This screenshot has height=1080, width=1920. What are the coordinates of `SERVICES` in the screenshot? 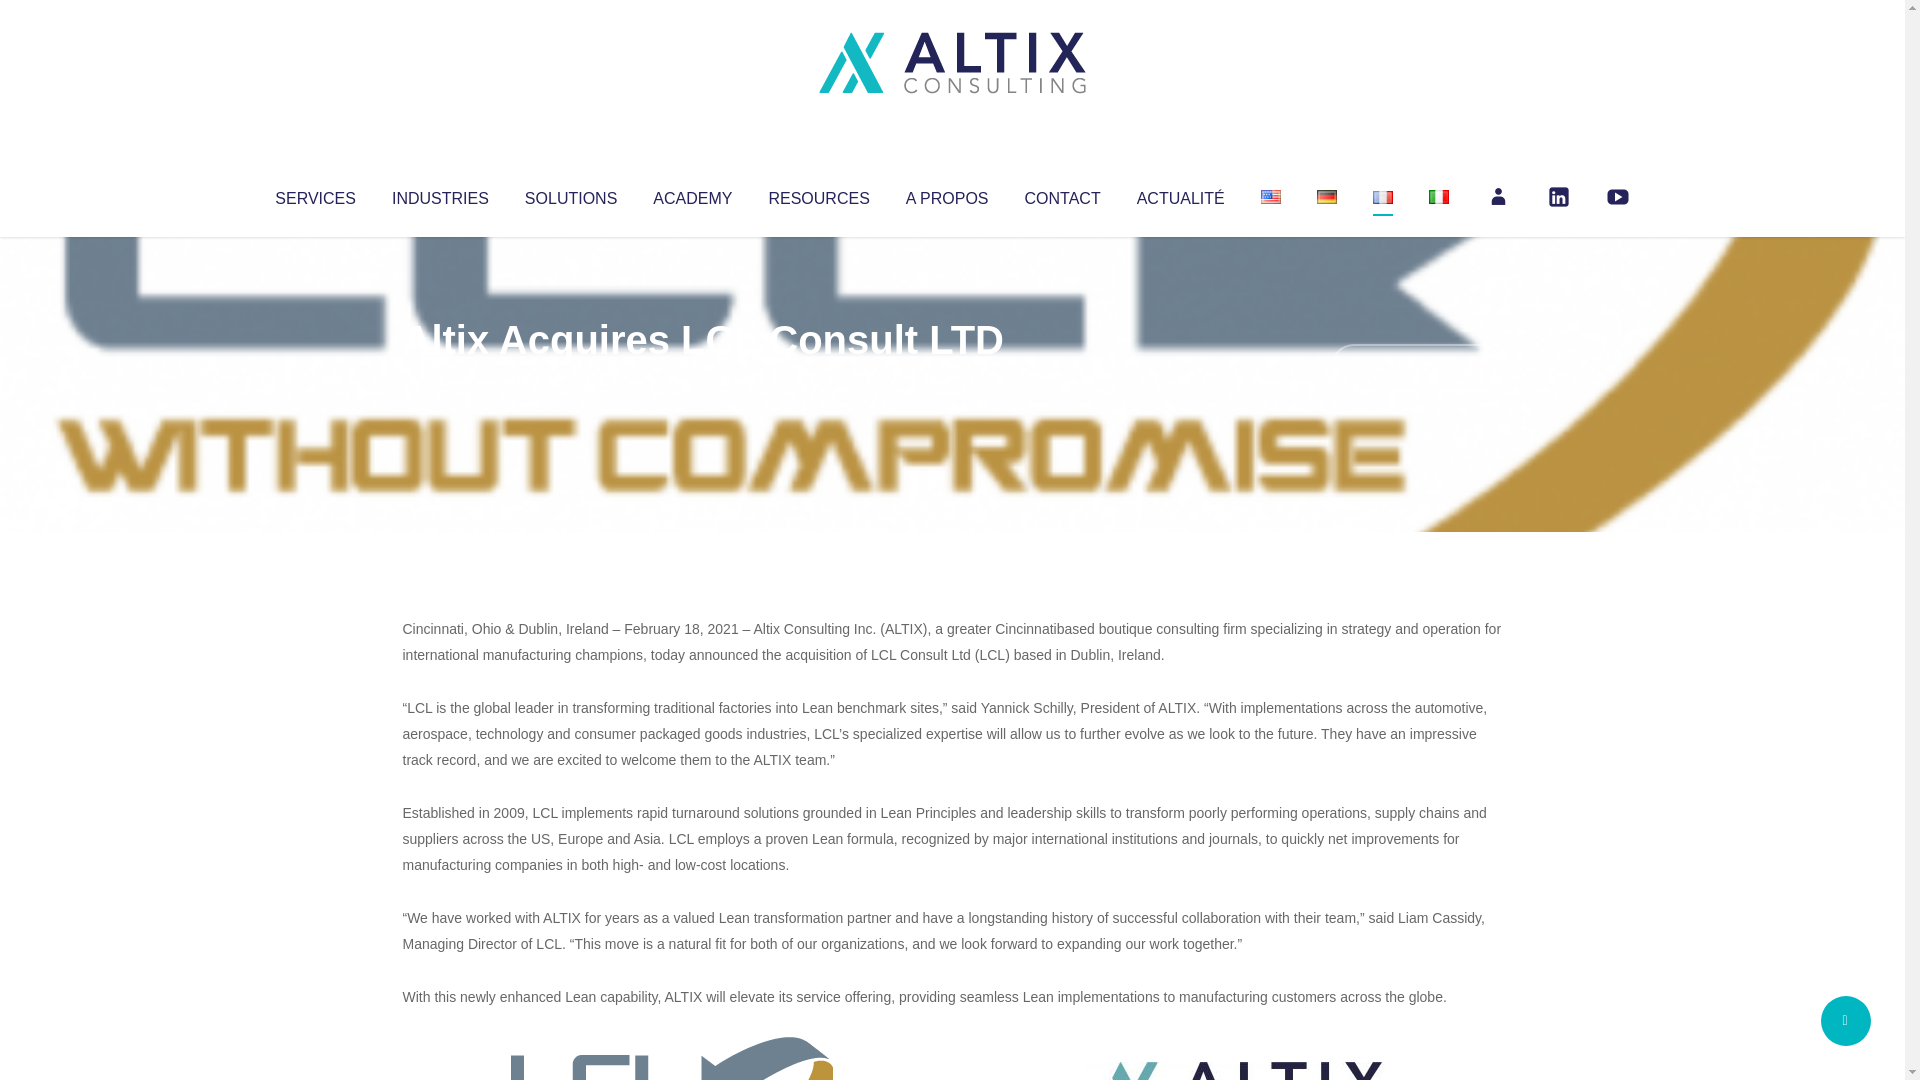 It's located at (314, 194).